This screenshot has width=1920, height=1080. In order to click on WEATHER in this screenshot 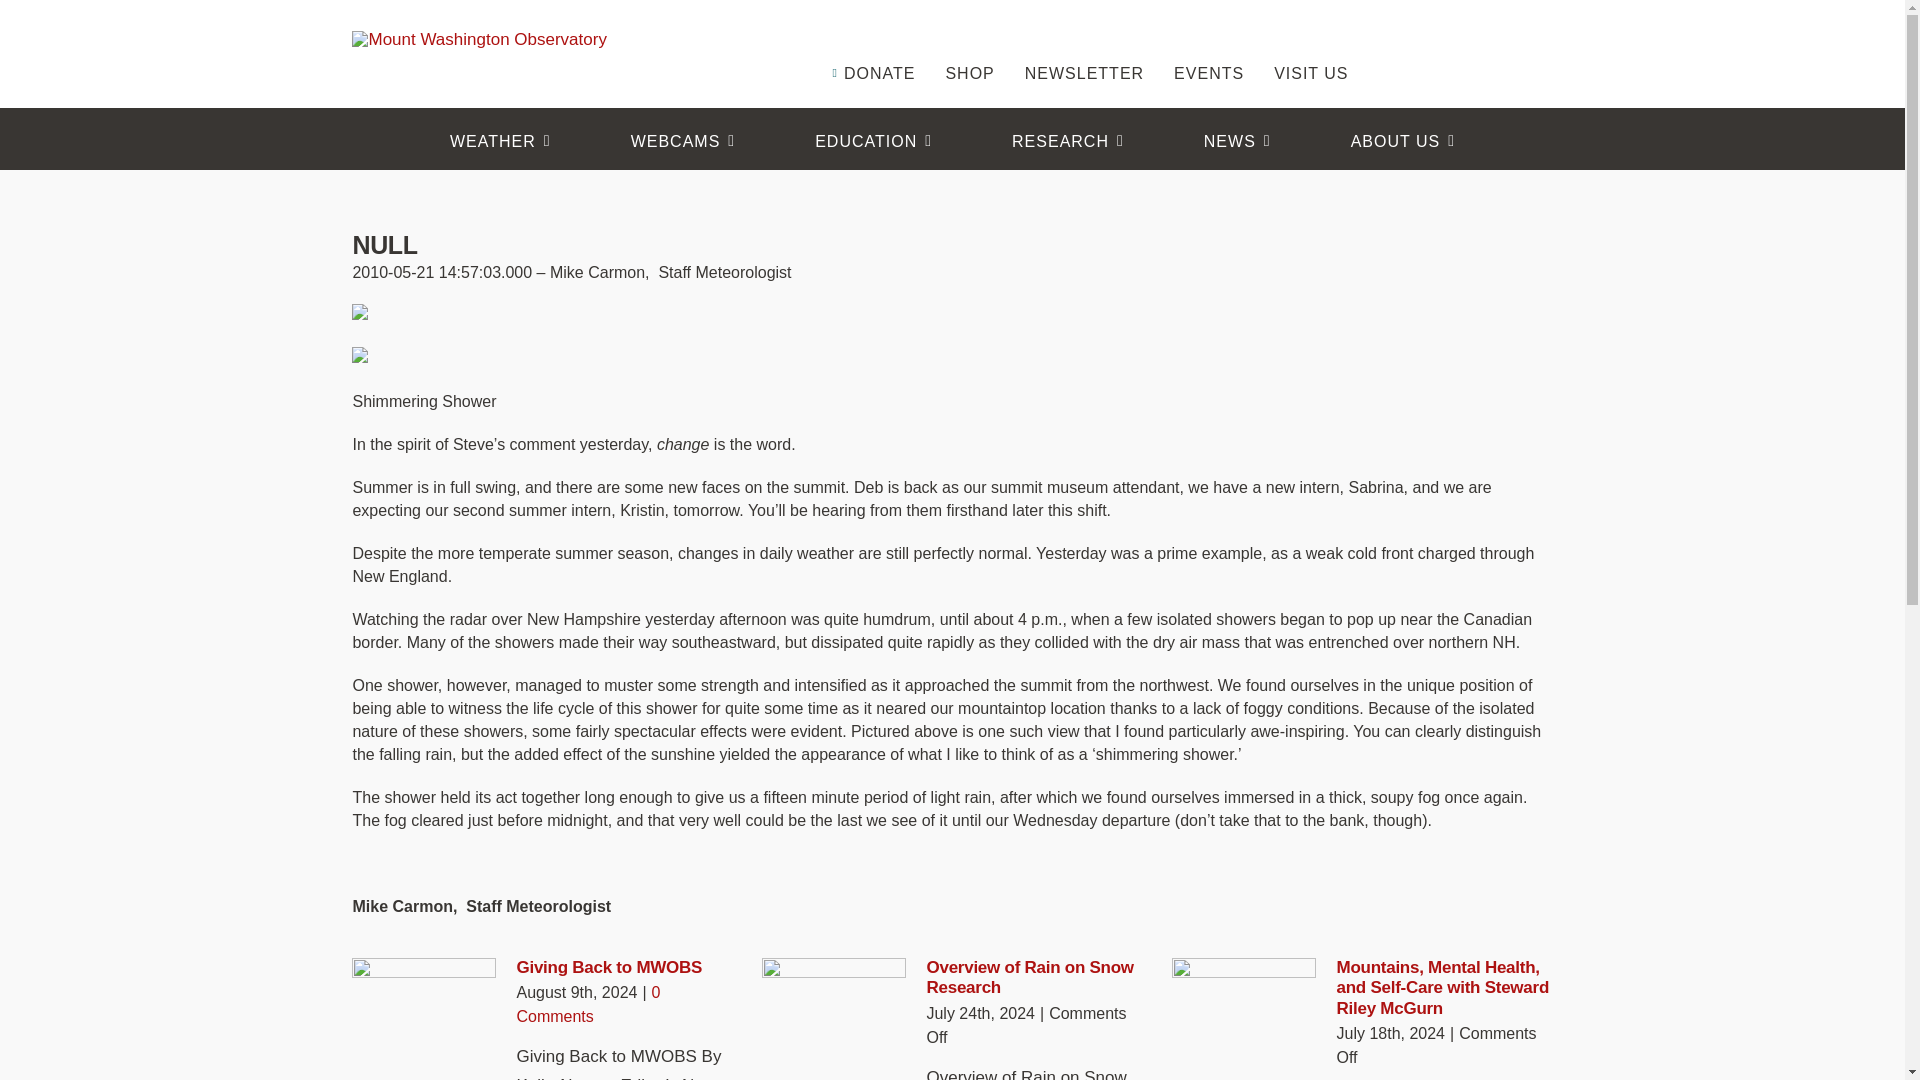, I will do `click(500, 142)`.